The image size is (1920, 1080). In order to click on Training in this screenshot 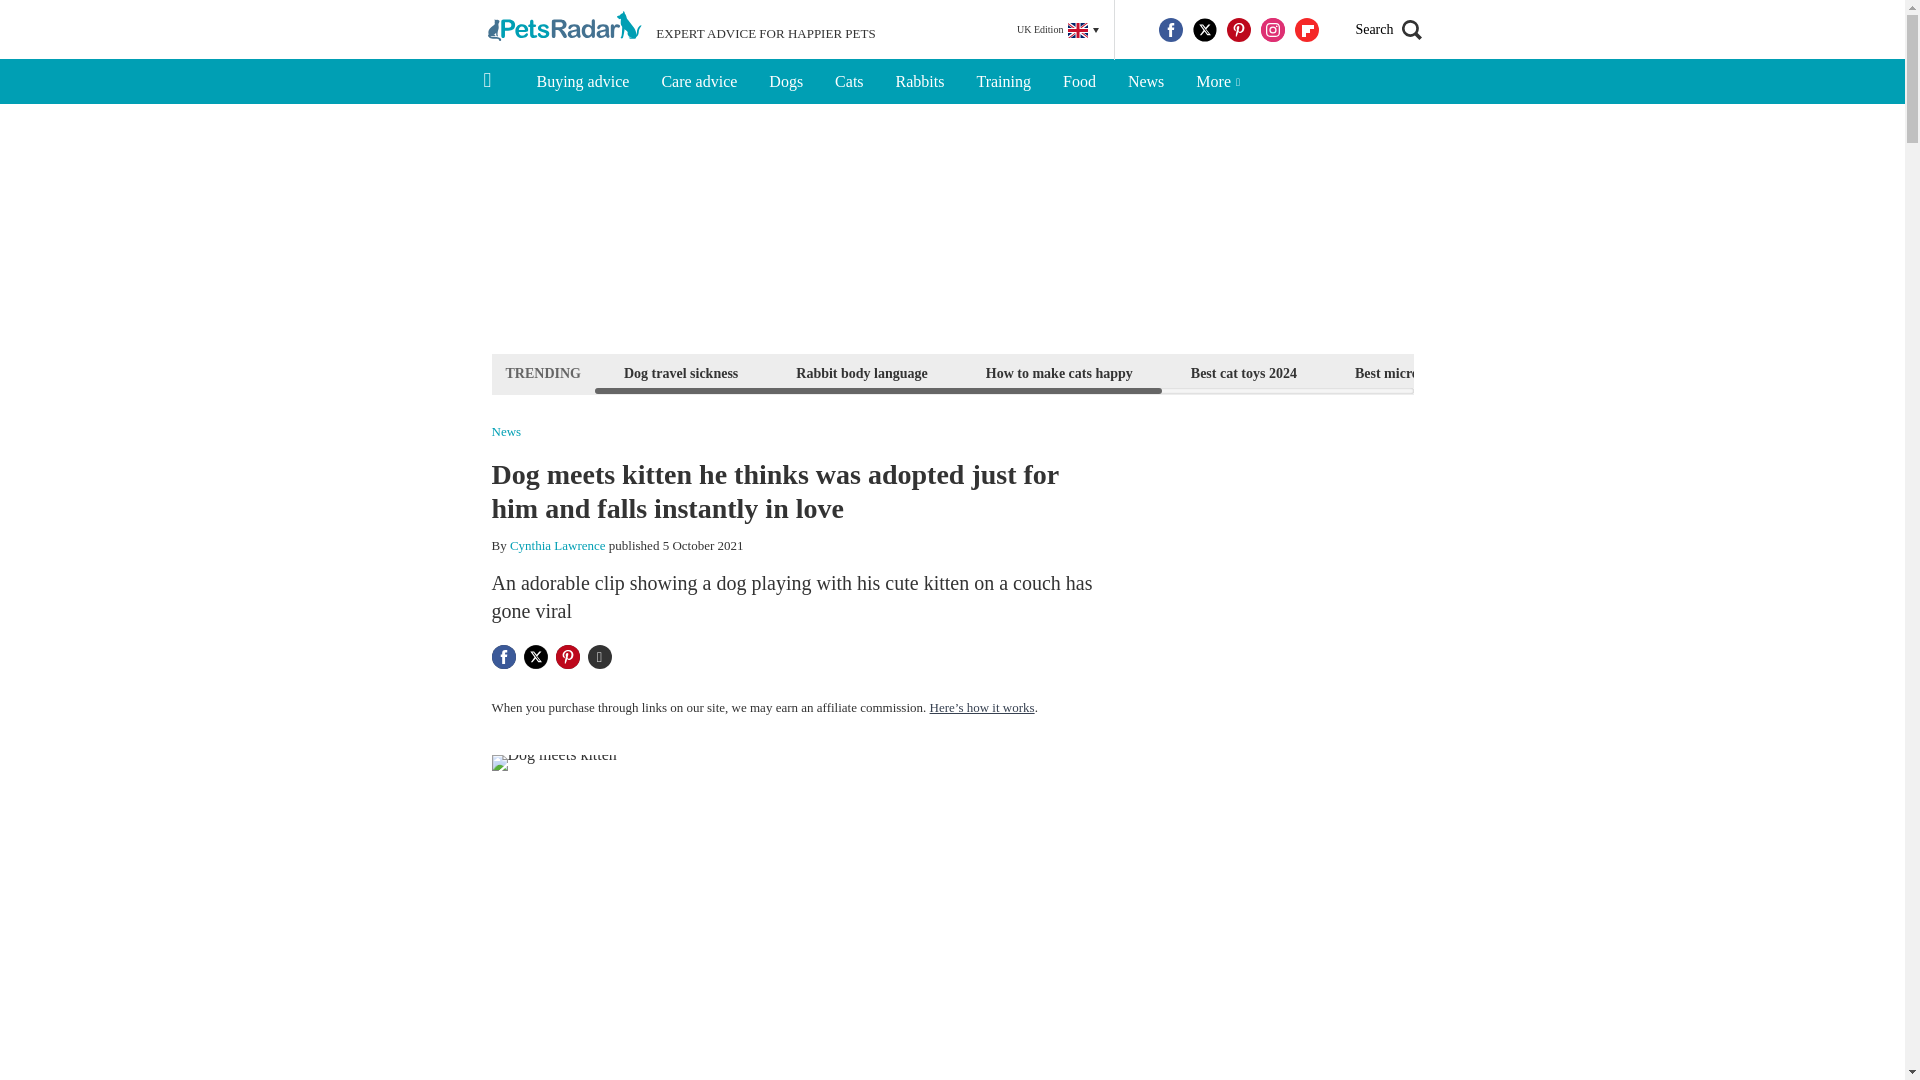, I will do `click(1003, 82)`.